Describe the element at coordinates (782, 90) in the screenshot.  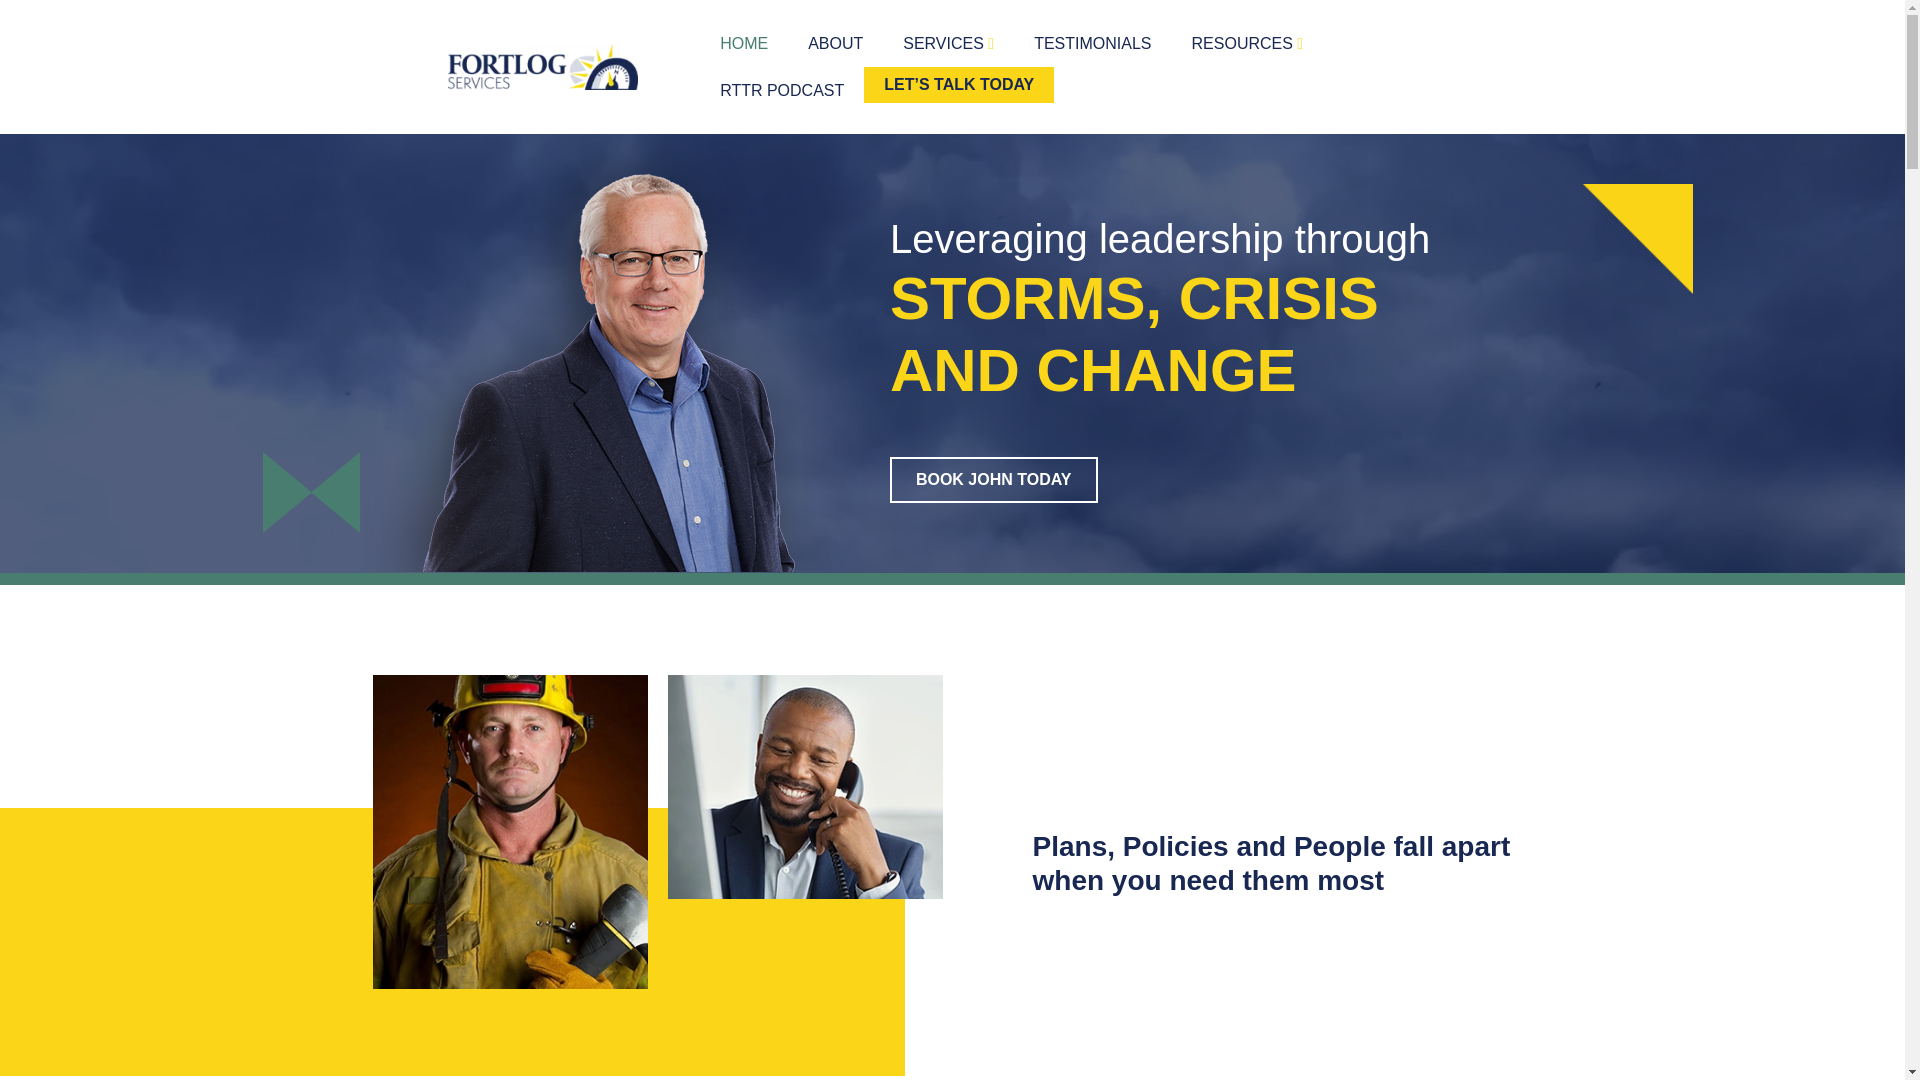
I see `RTTR PODCAST` at that location.